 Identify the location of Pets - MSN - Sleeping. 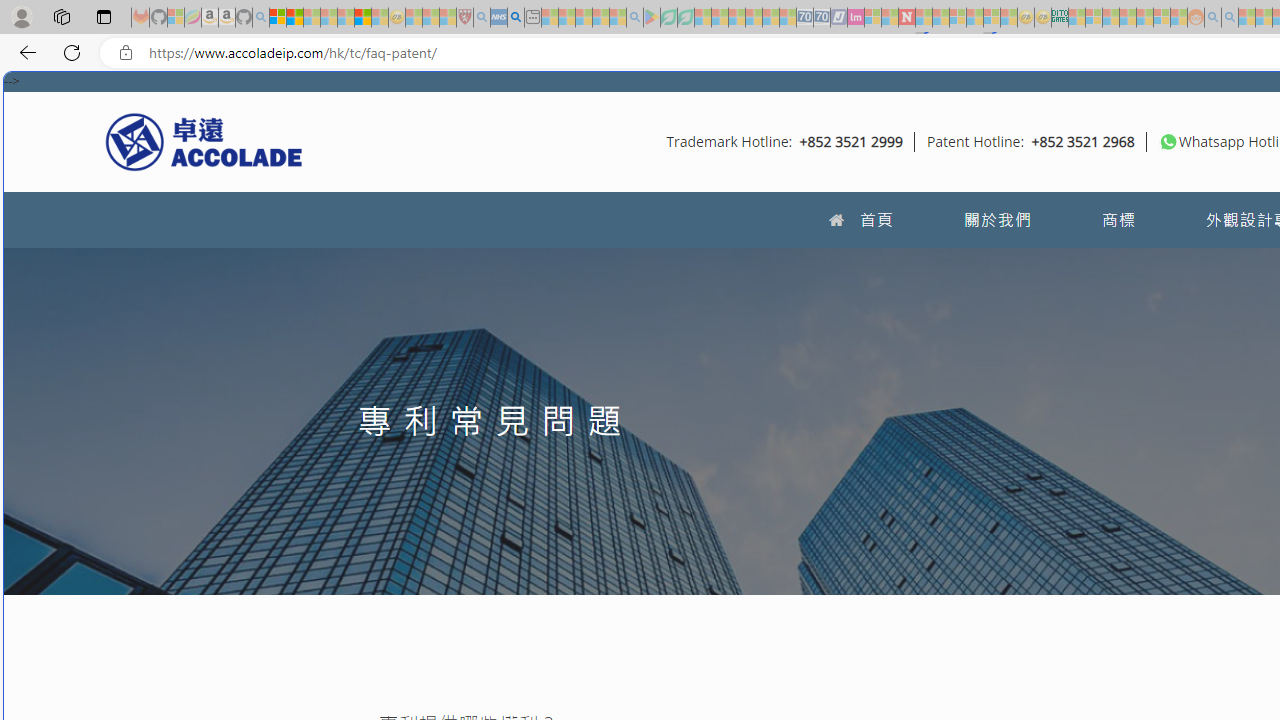
(600, 18).